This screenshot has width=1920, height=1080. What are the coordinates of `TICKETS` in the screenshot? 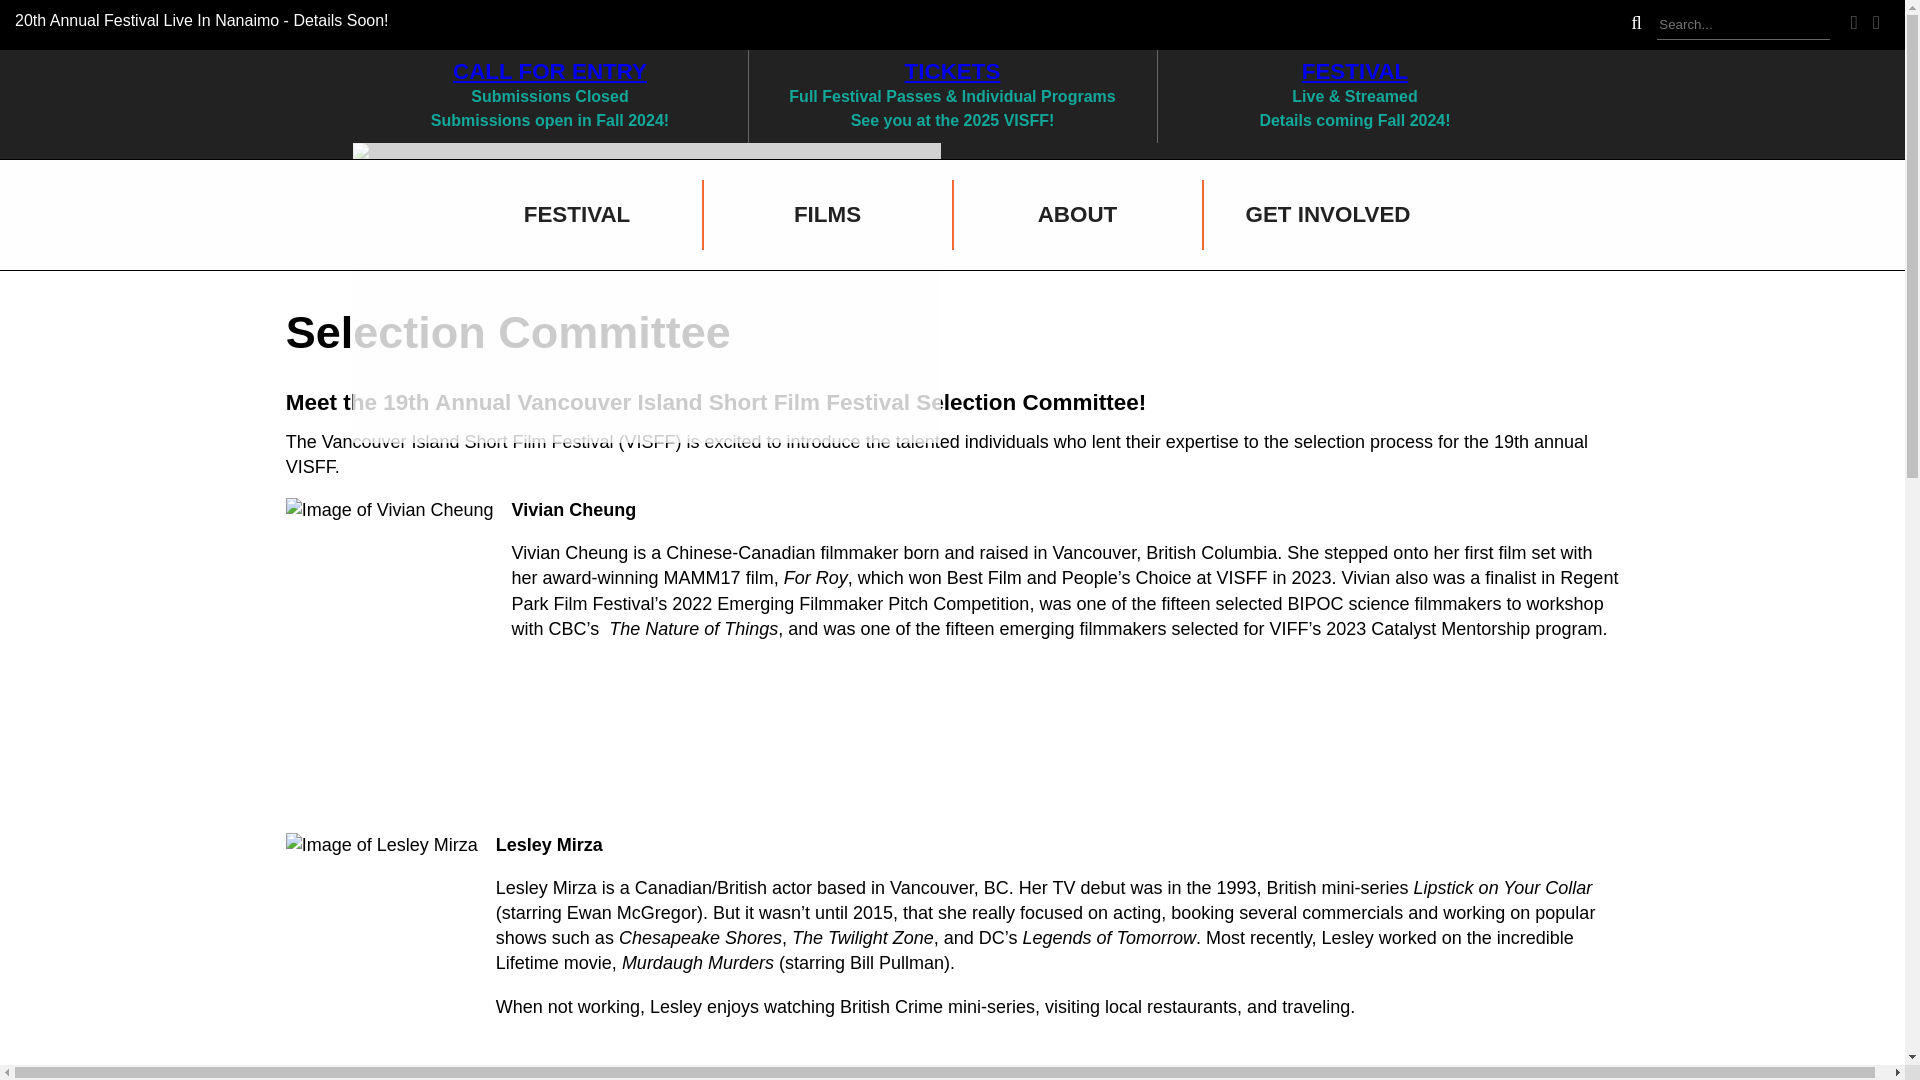 It's located at (952, 72).